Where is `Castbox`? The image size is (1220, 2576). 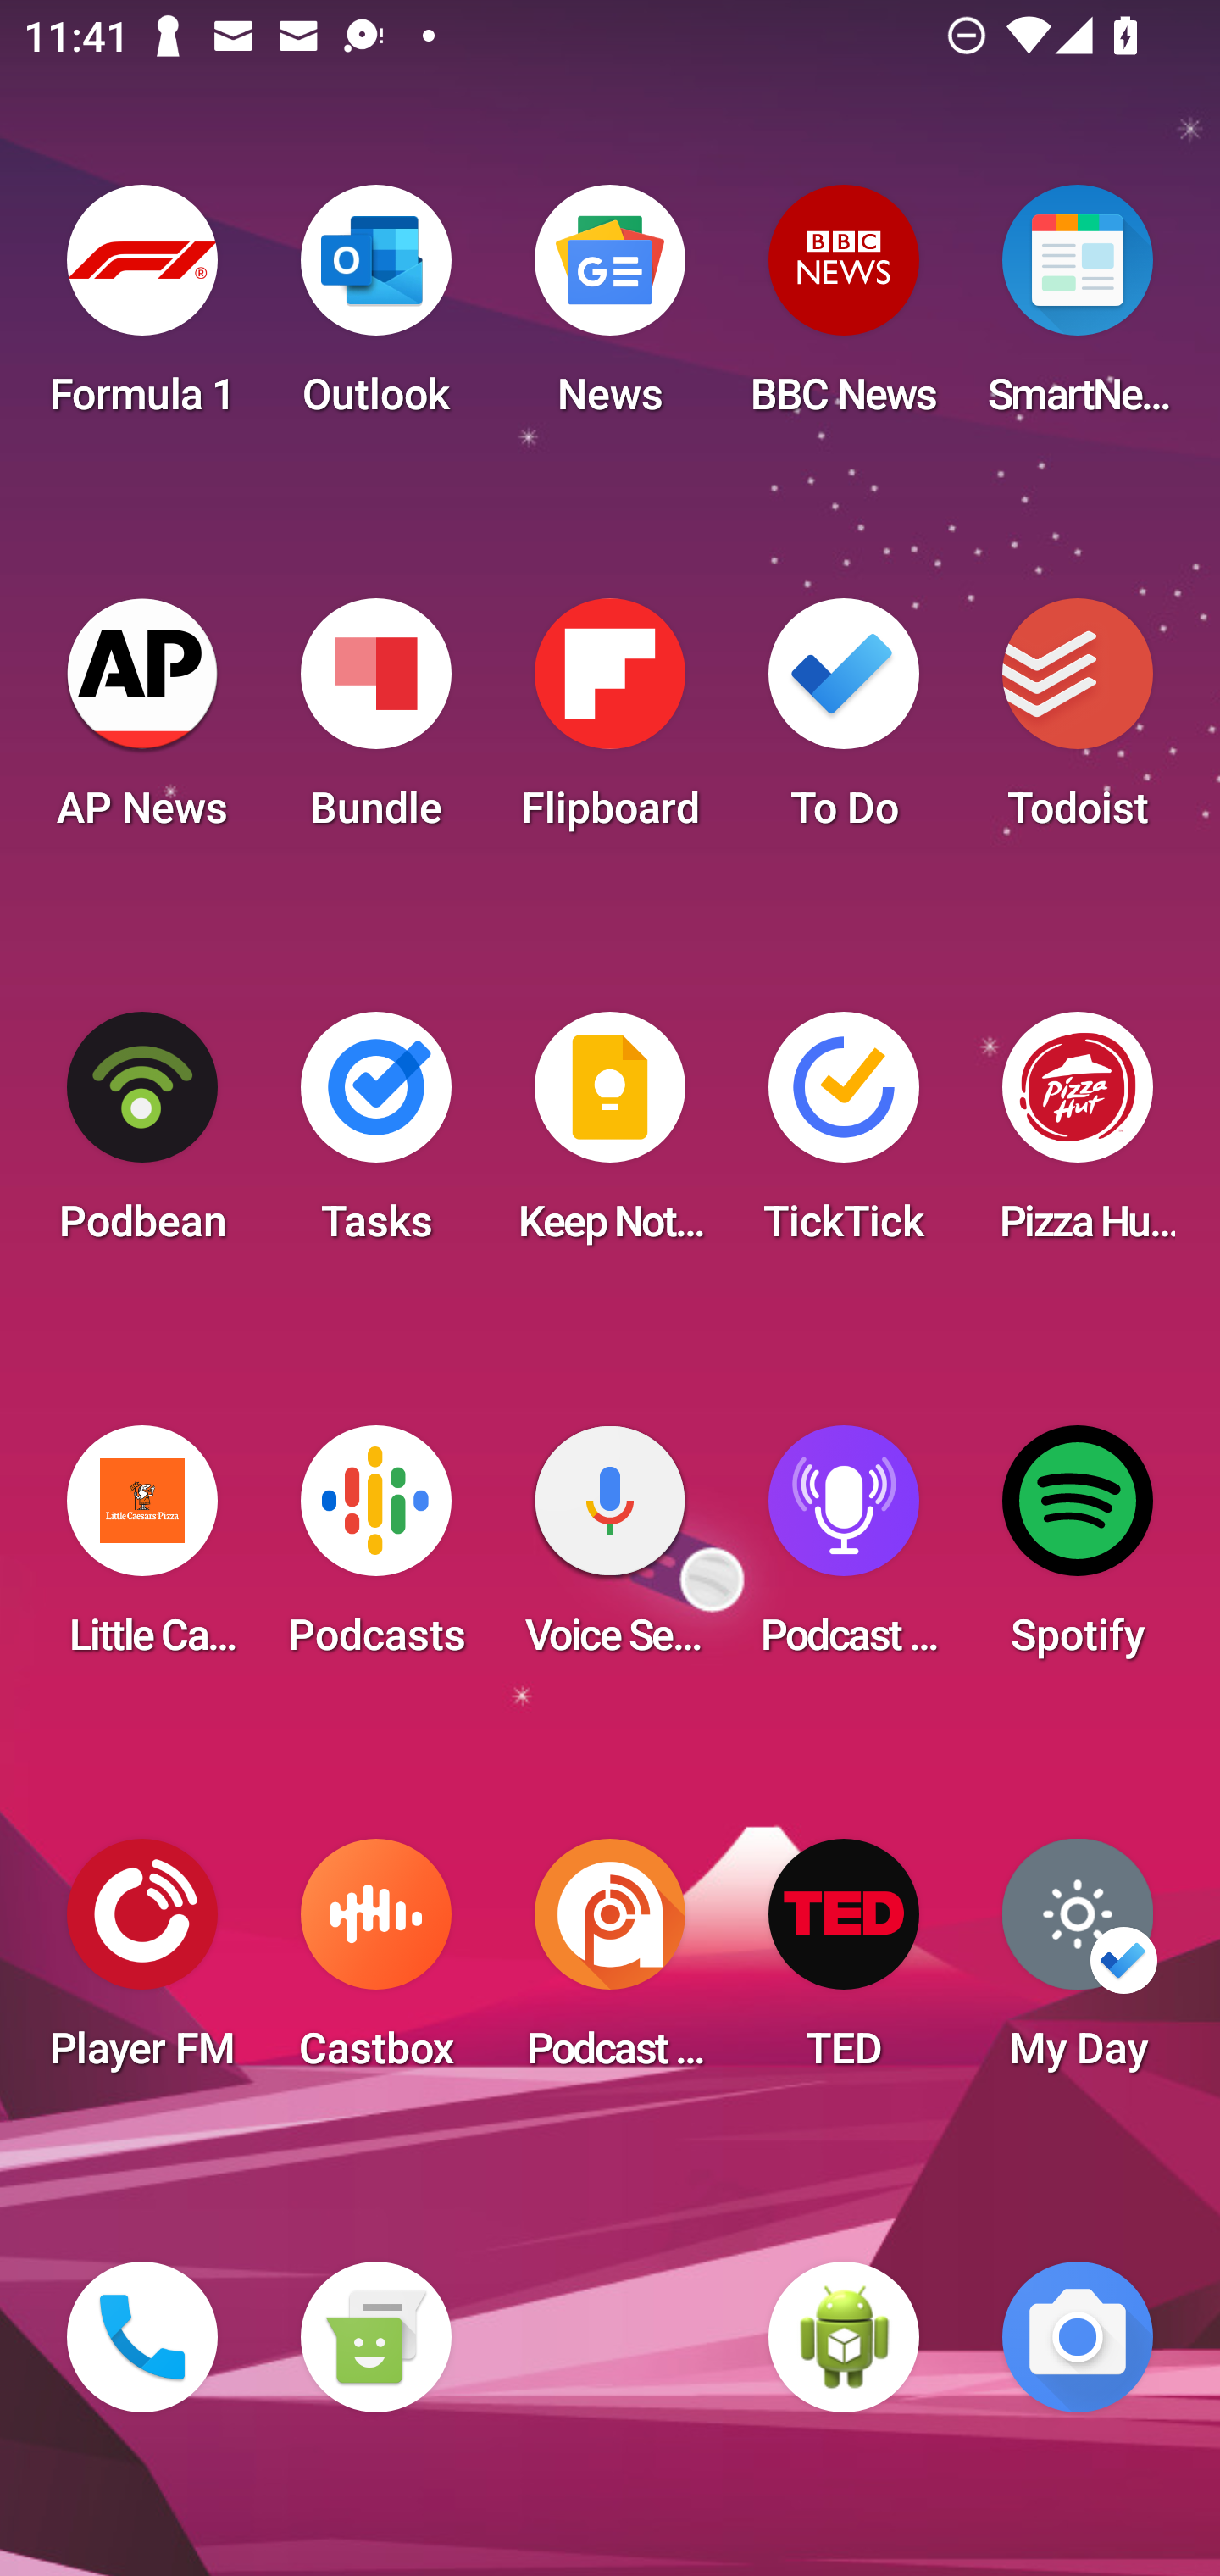
Castbox is located at coordinates (375, 1964).